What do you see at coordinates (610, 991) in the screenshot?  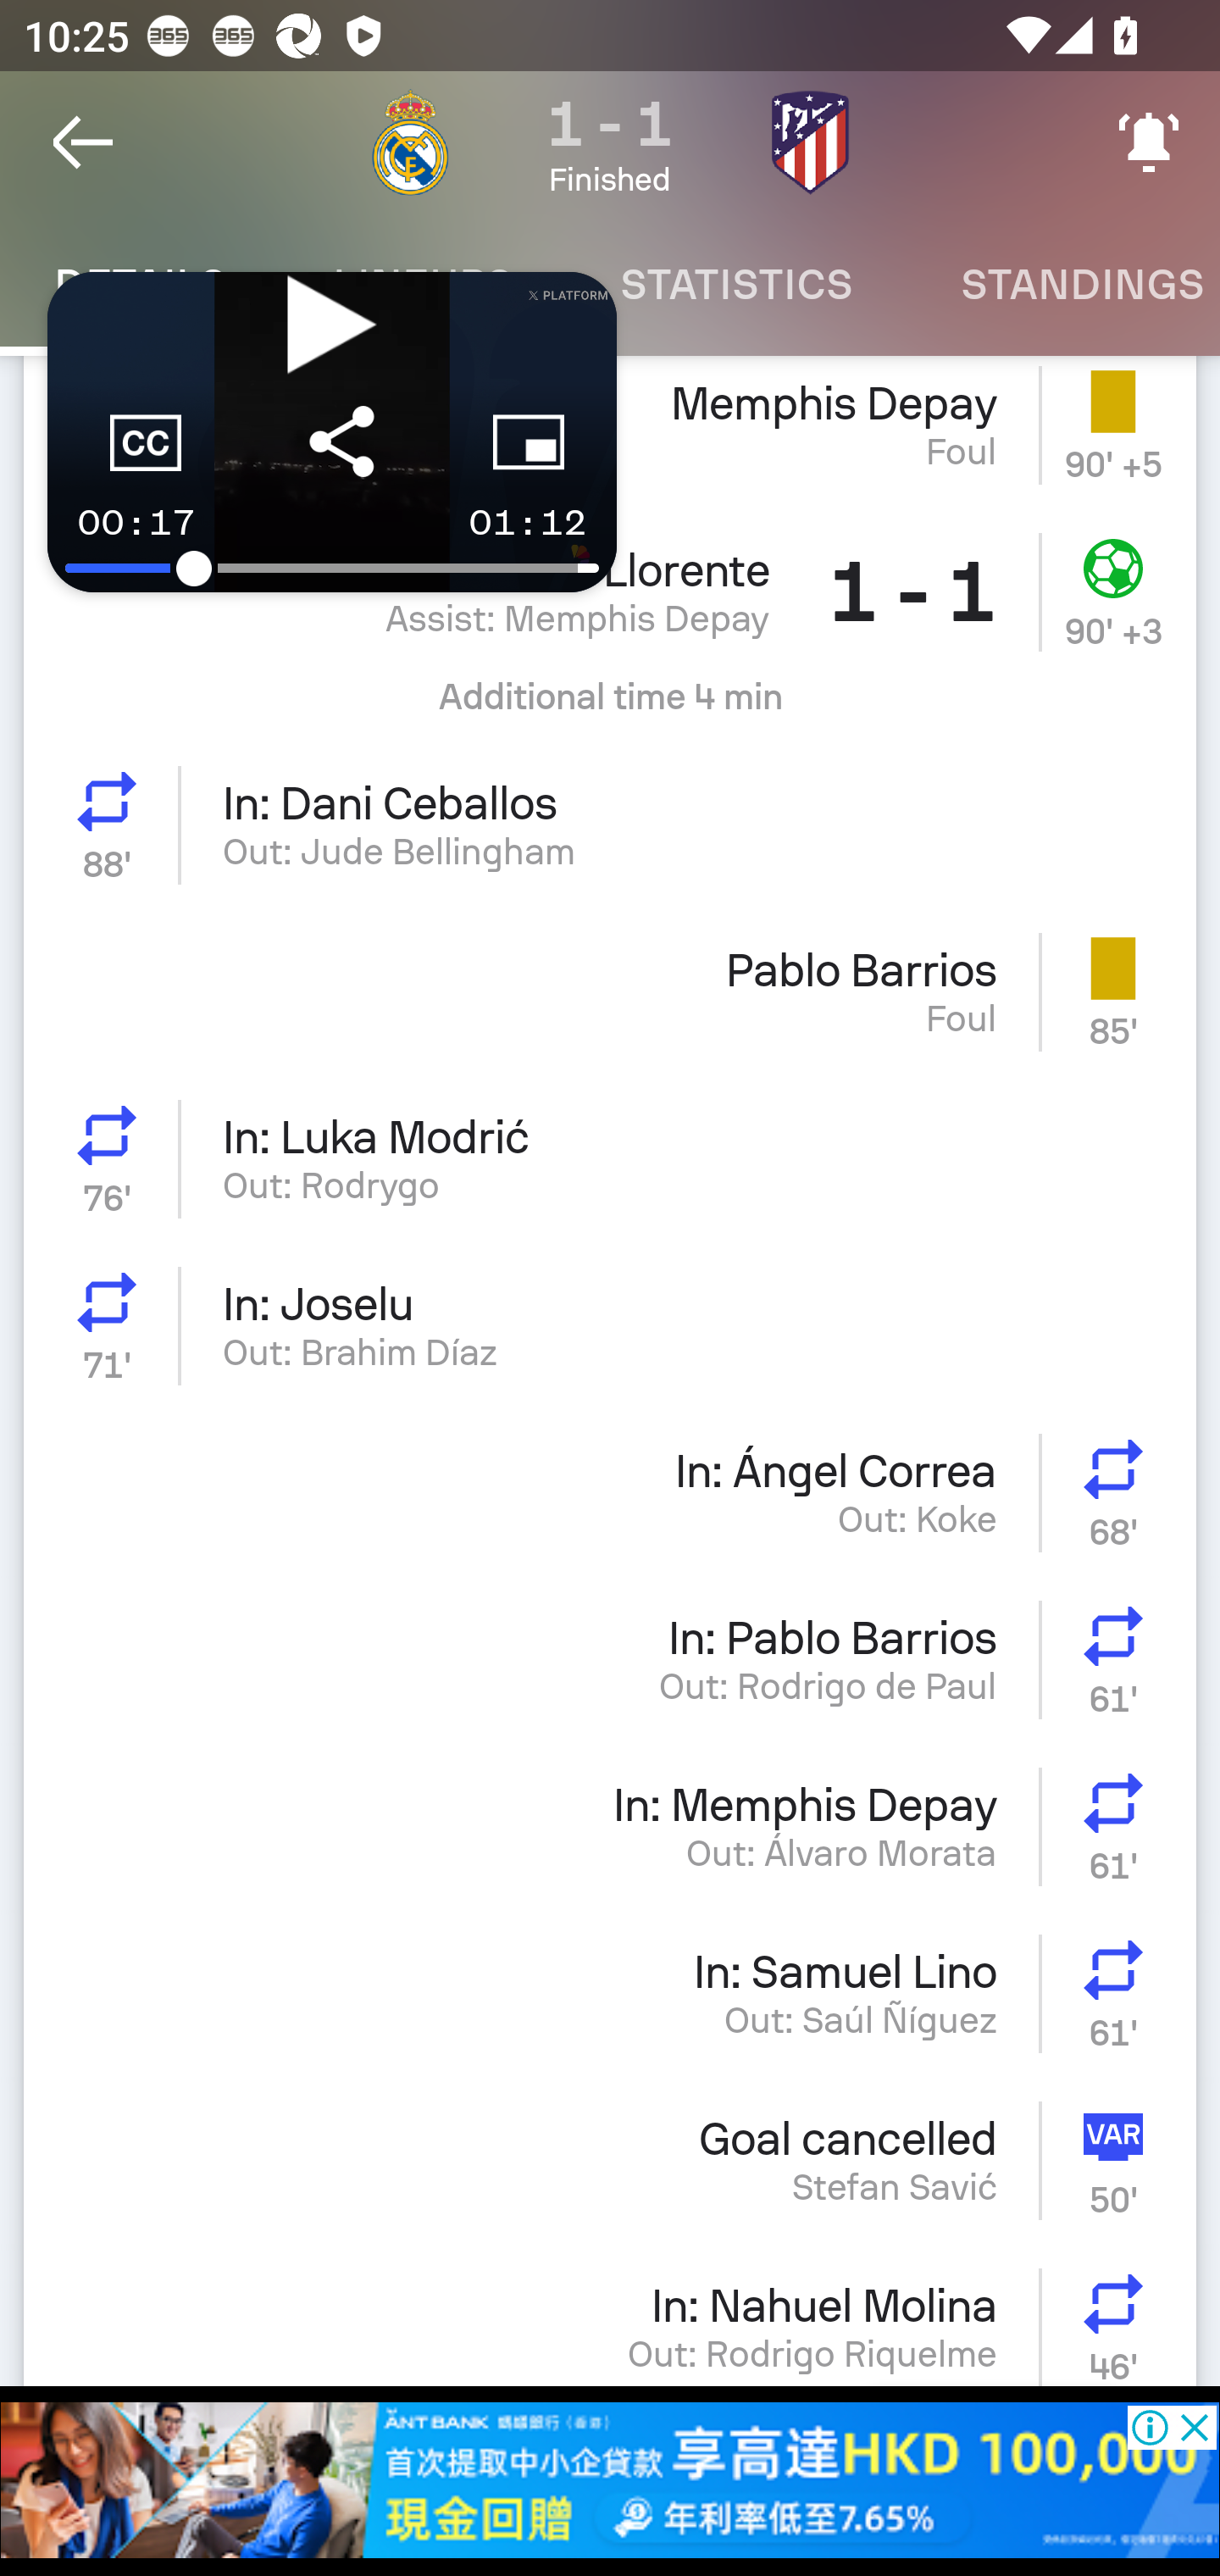 I see `Pablo Barrios Foul Yellow card 85'` at bounding box center [610, 991].